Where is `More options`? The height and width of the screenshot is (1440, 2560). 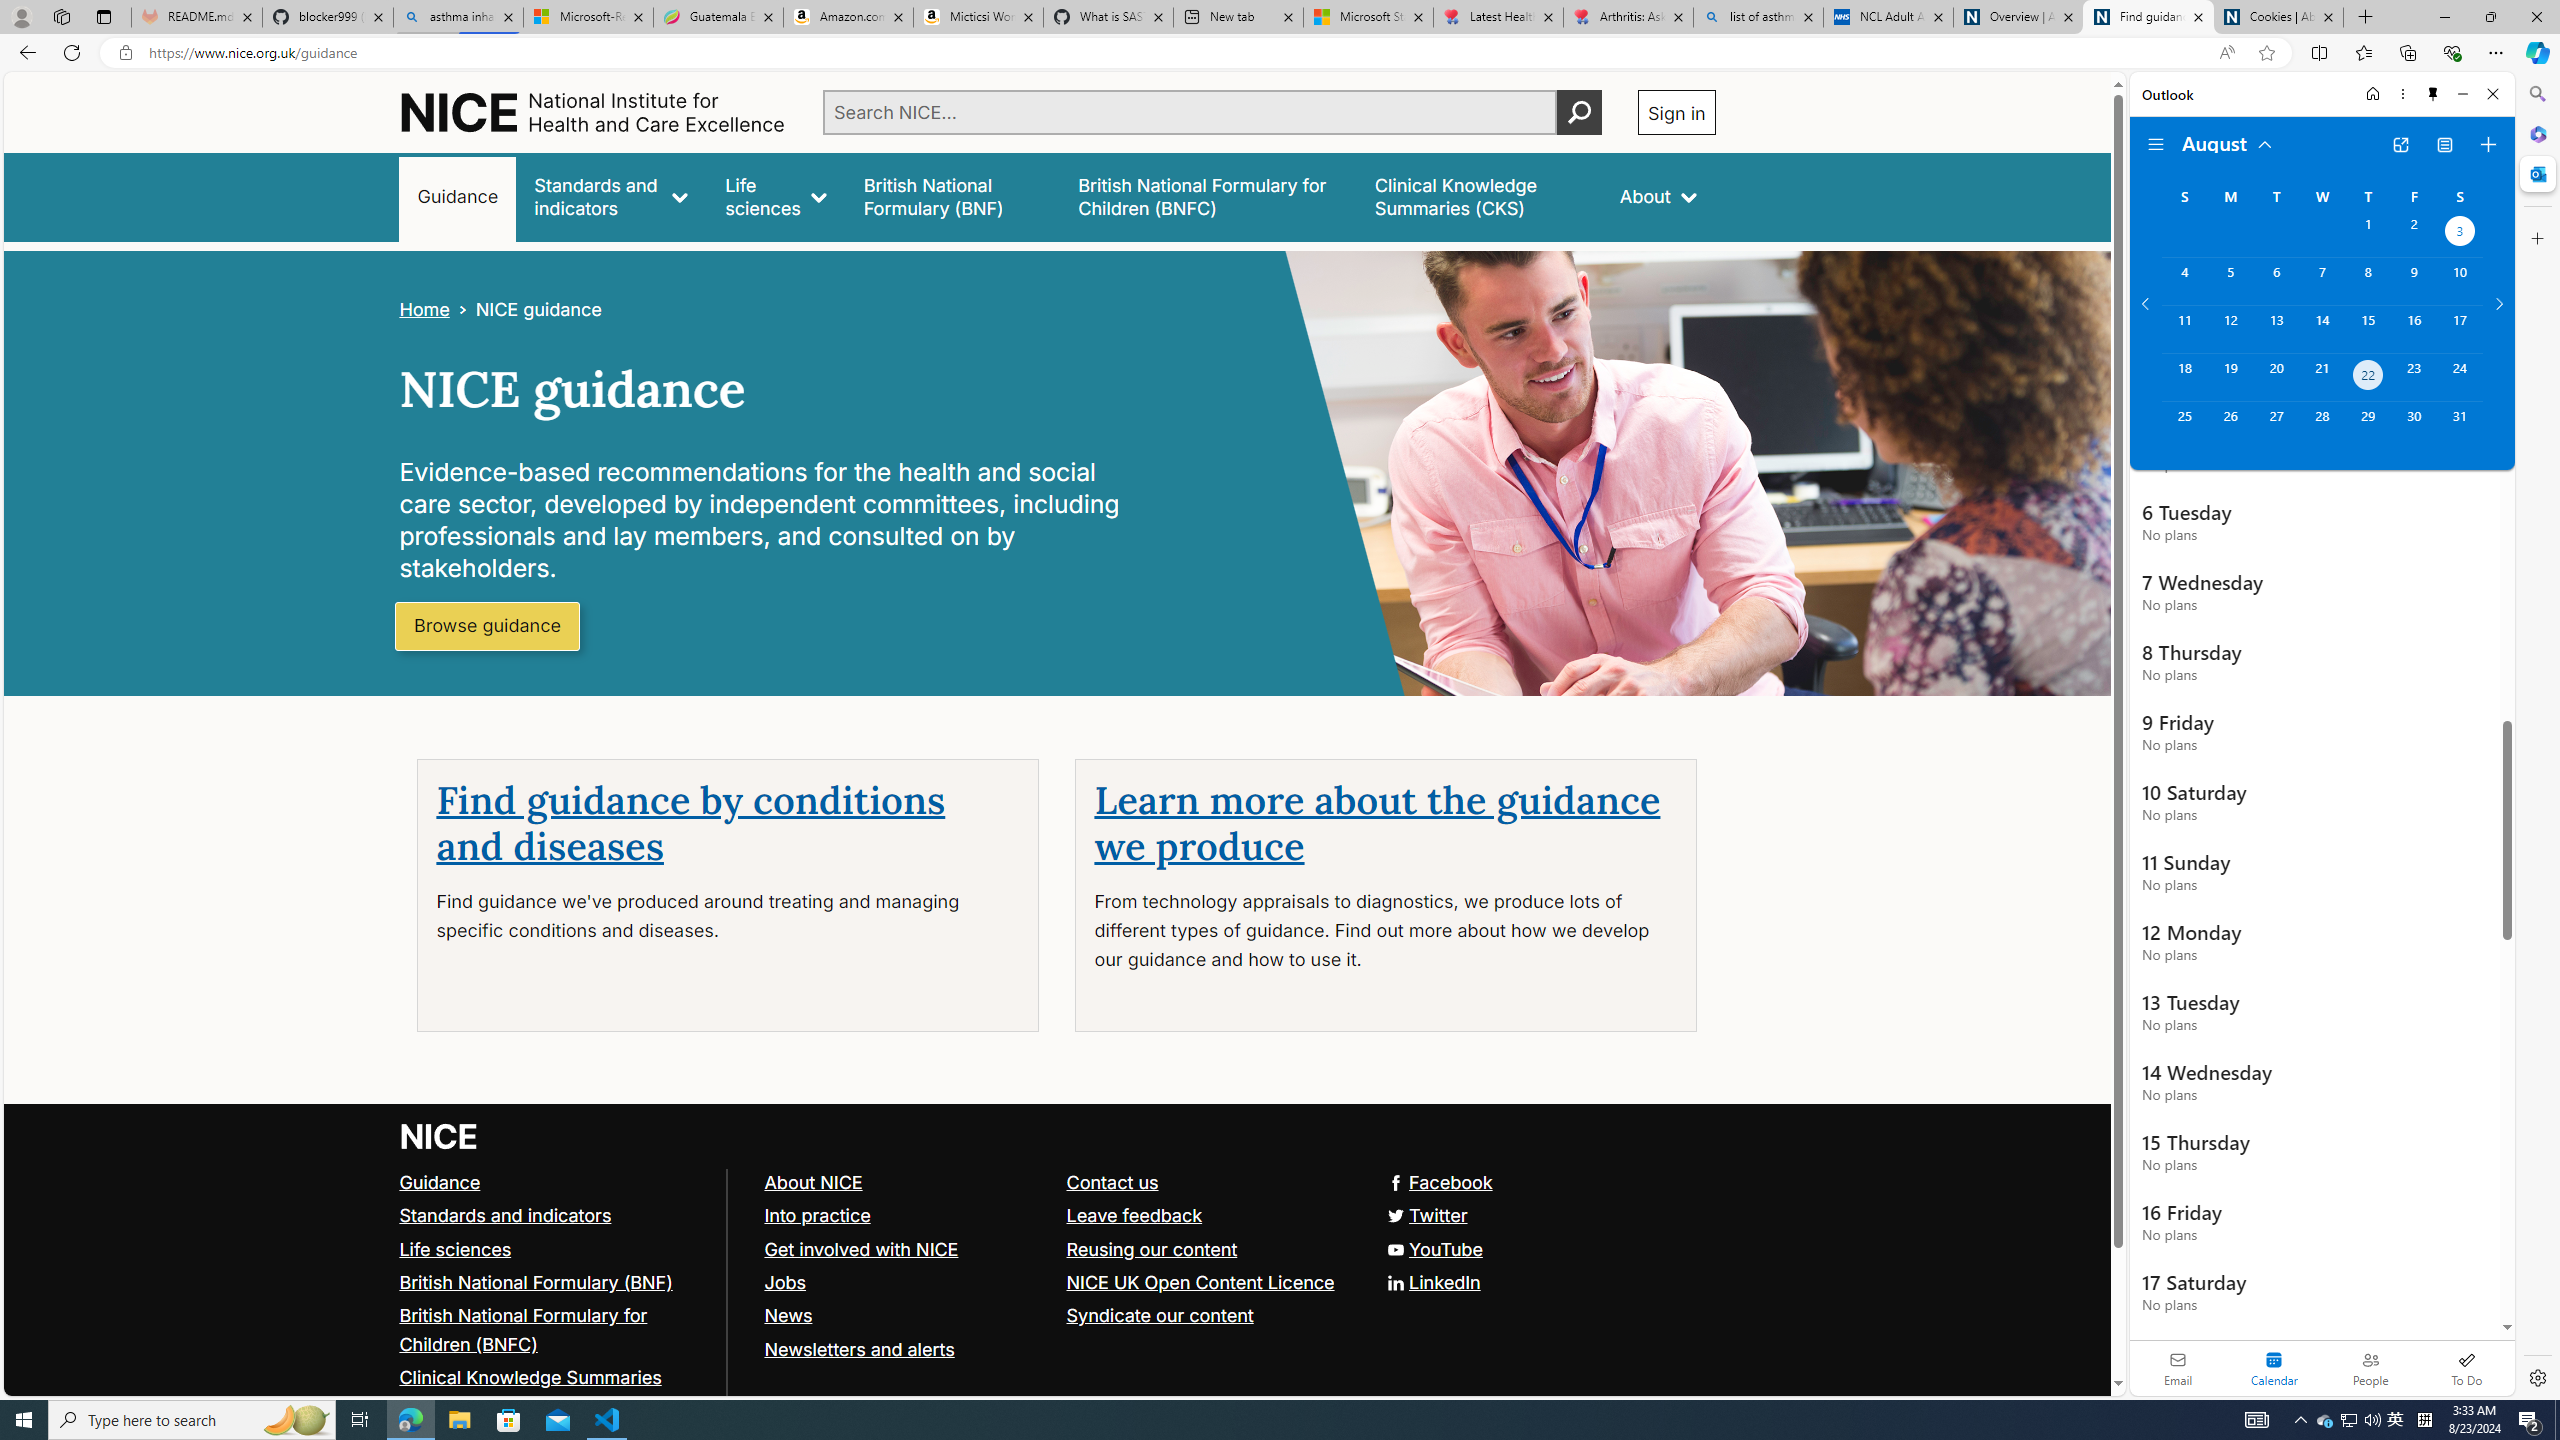 More options is located at coordinates (2402, 94).